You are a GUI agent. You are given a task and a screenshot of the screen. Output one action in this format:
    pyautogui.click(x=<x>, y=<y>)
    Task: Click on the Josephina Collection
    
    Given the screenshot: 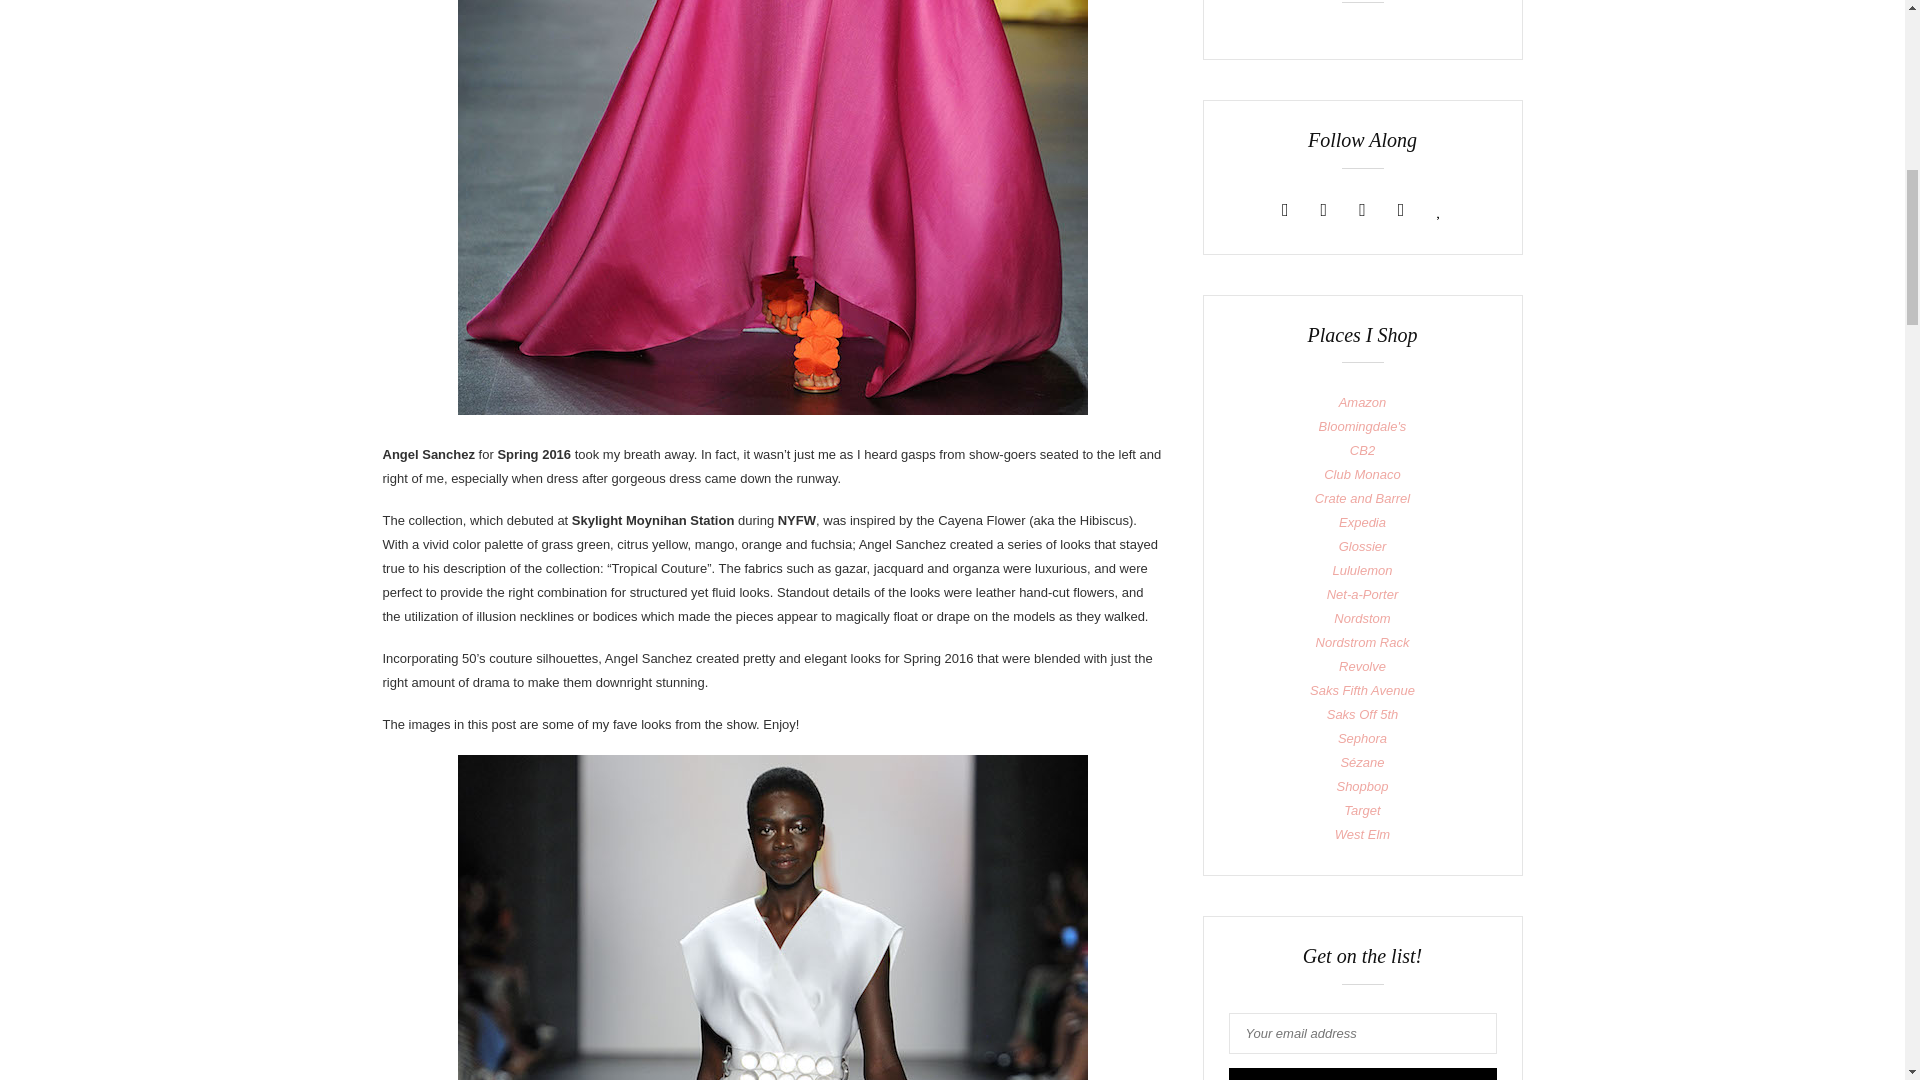 What is the action you would take?
    pyautogui.click(x=773, y=916)
    